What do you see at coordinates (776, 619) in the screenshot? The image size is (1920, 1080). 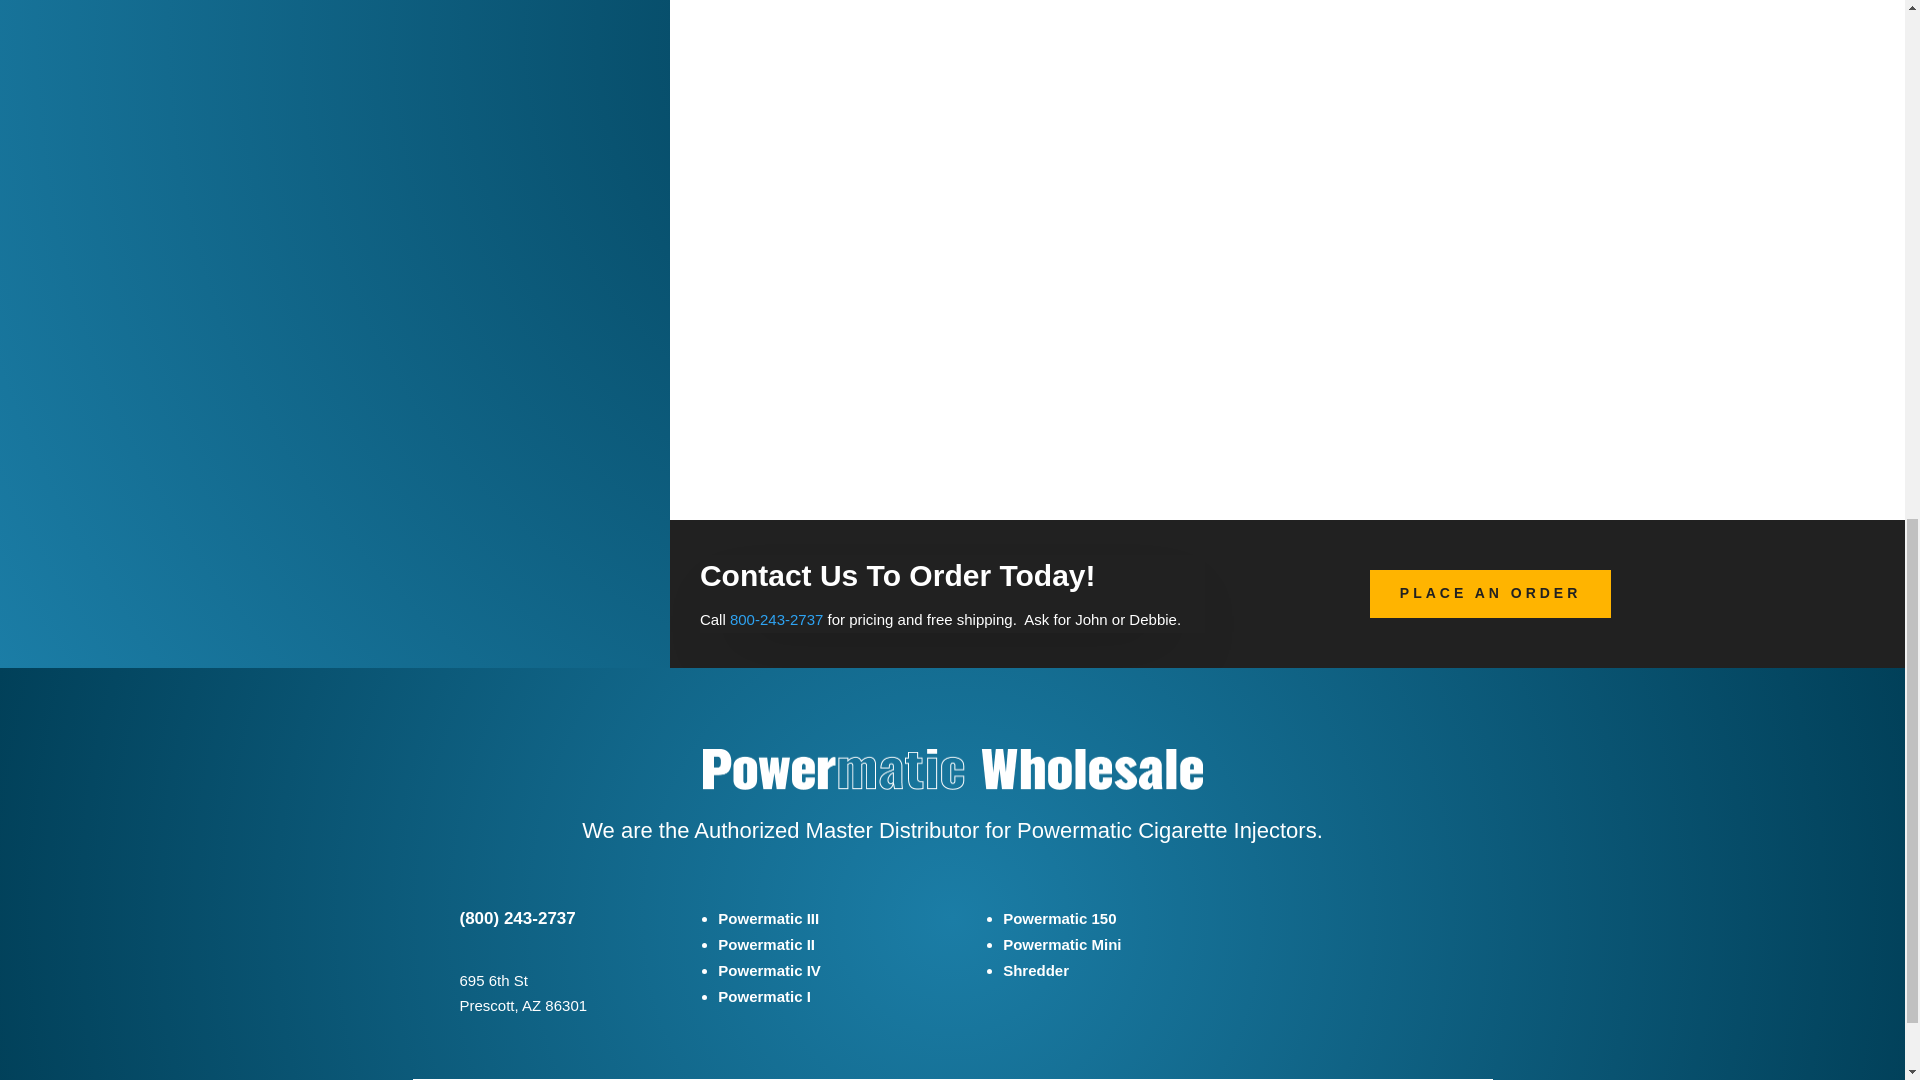 I see `800-243-2737` at bounding box center [776, 619].